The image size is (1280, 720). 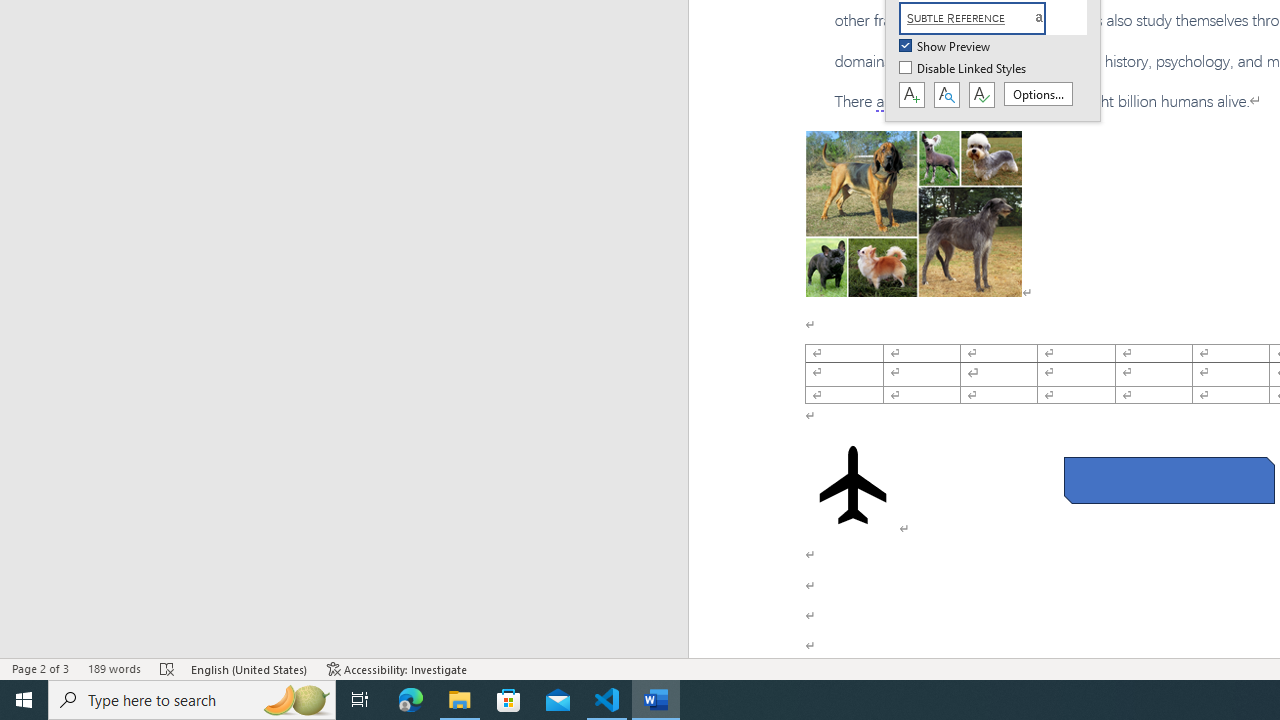 What do you see at coordinates (946, 47) in the screenshot?
I see `Show Preview` at bounding box center [946, 47].